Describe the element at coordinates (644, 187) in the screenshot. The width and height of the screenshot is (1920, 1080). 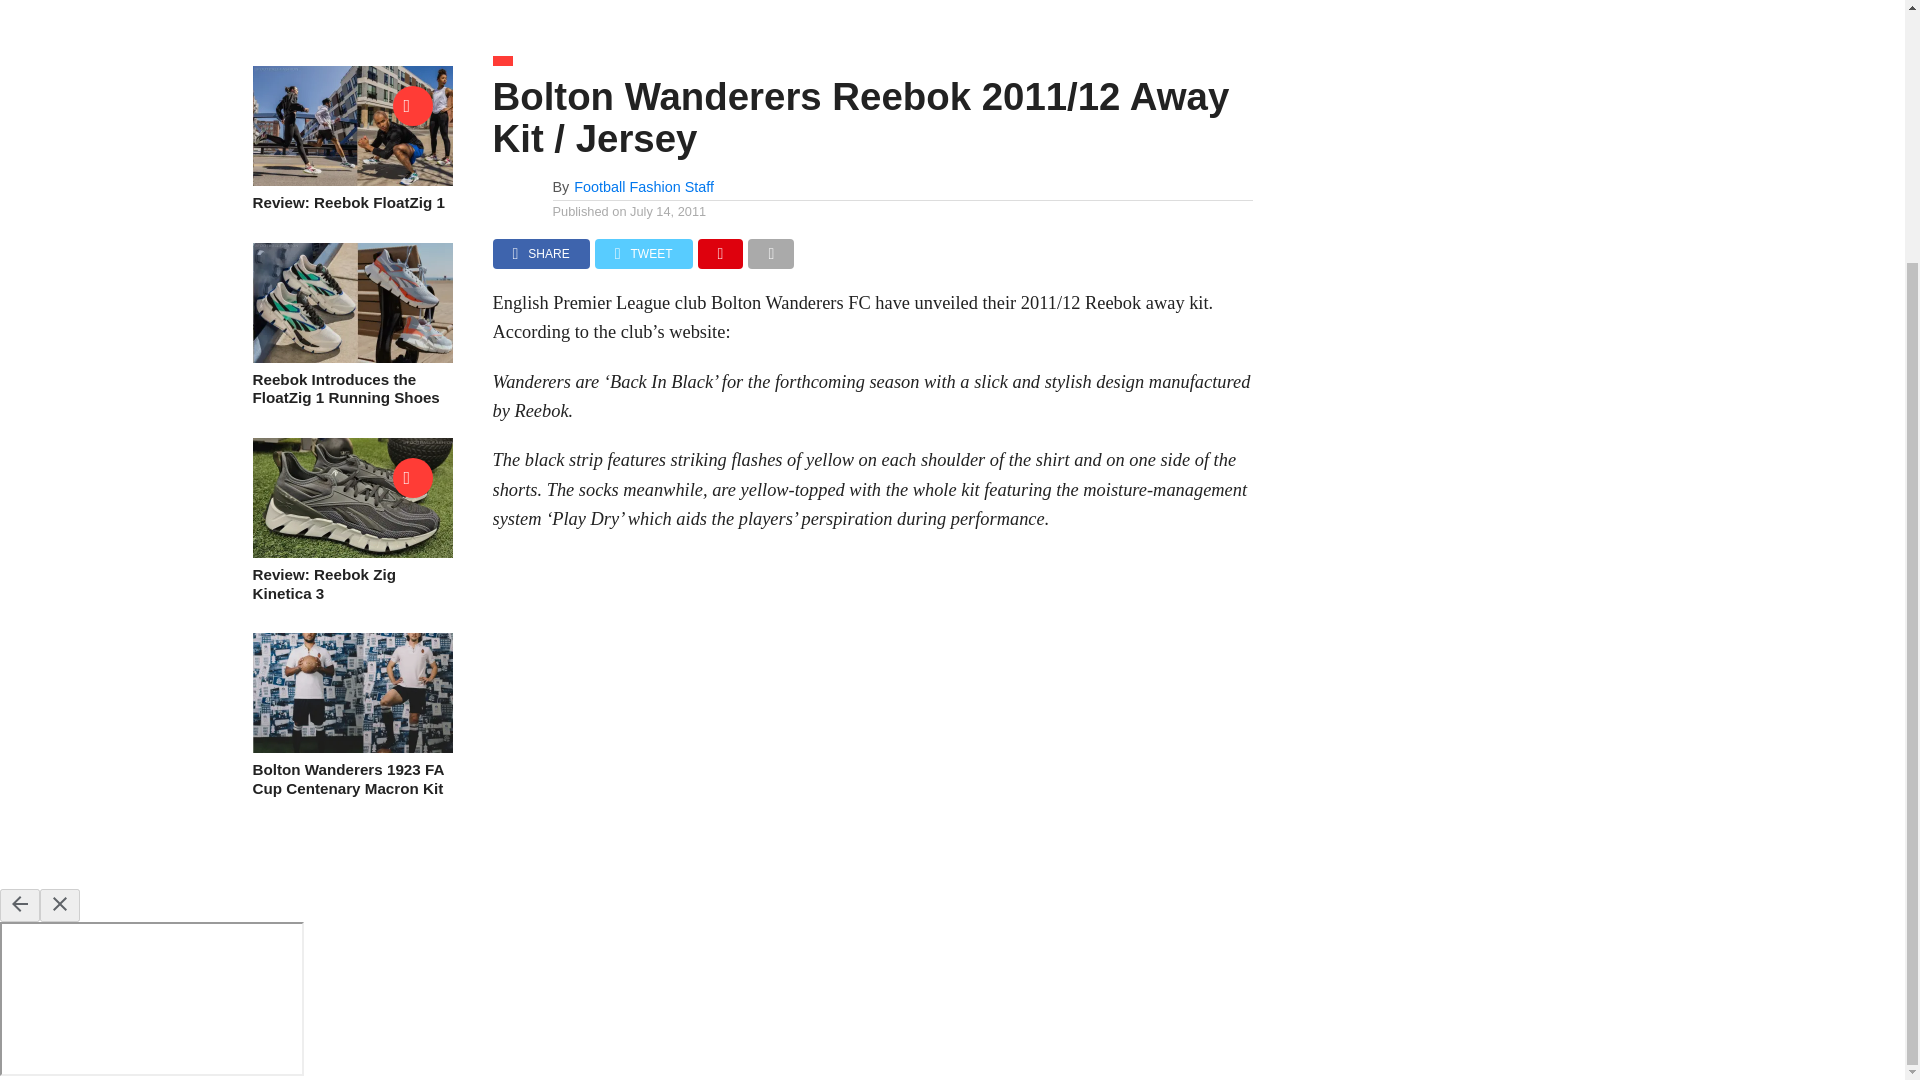
I see `Posts by Football Fashion Staff` at that location.